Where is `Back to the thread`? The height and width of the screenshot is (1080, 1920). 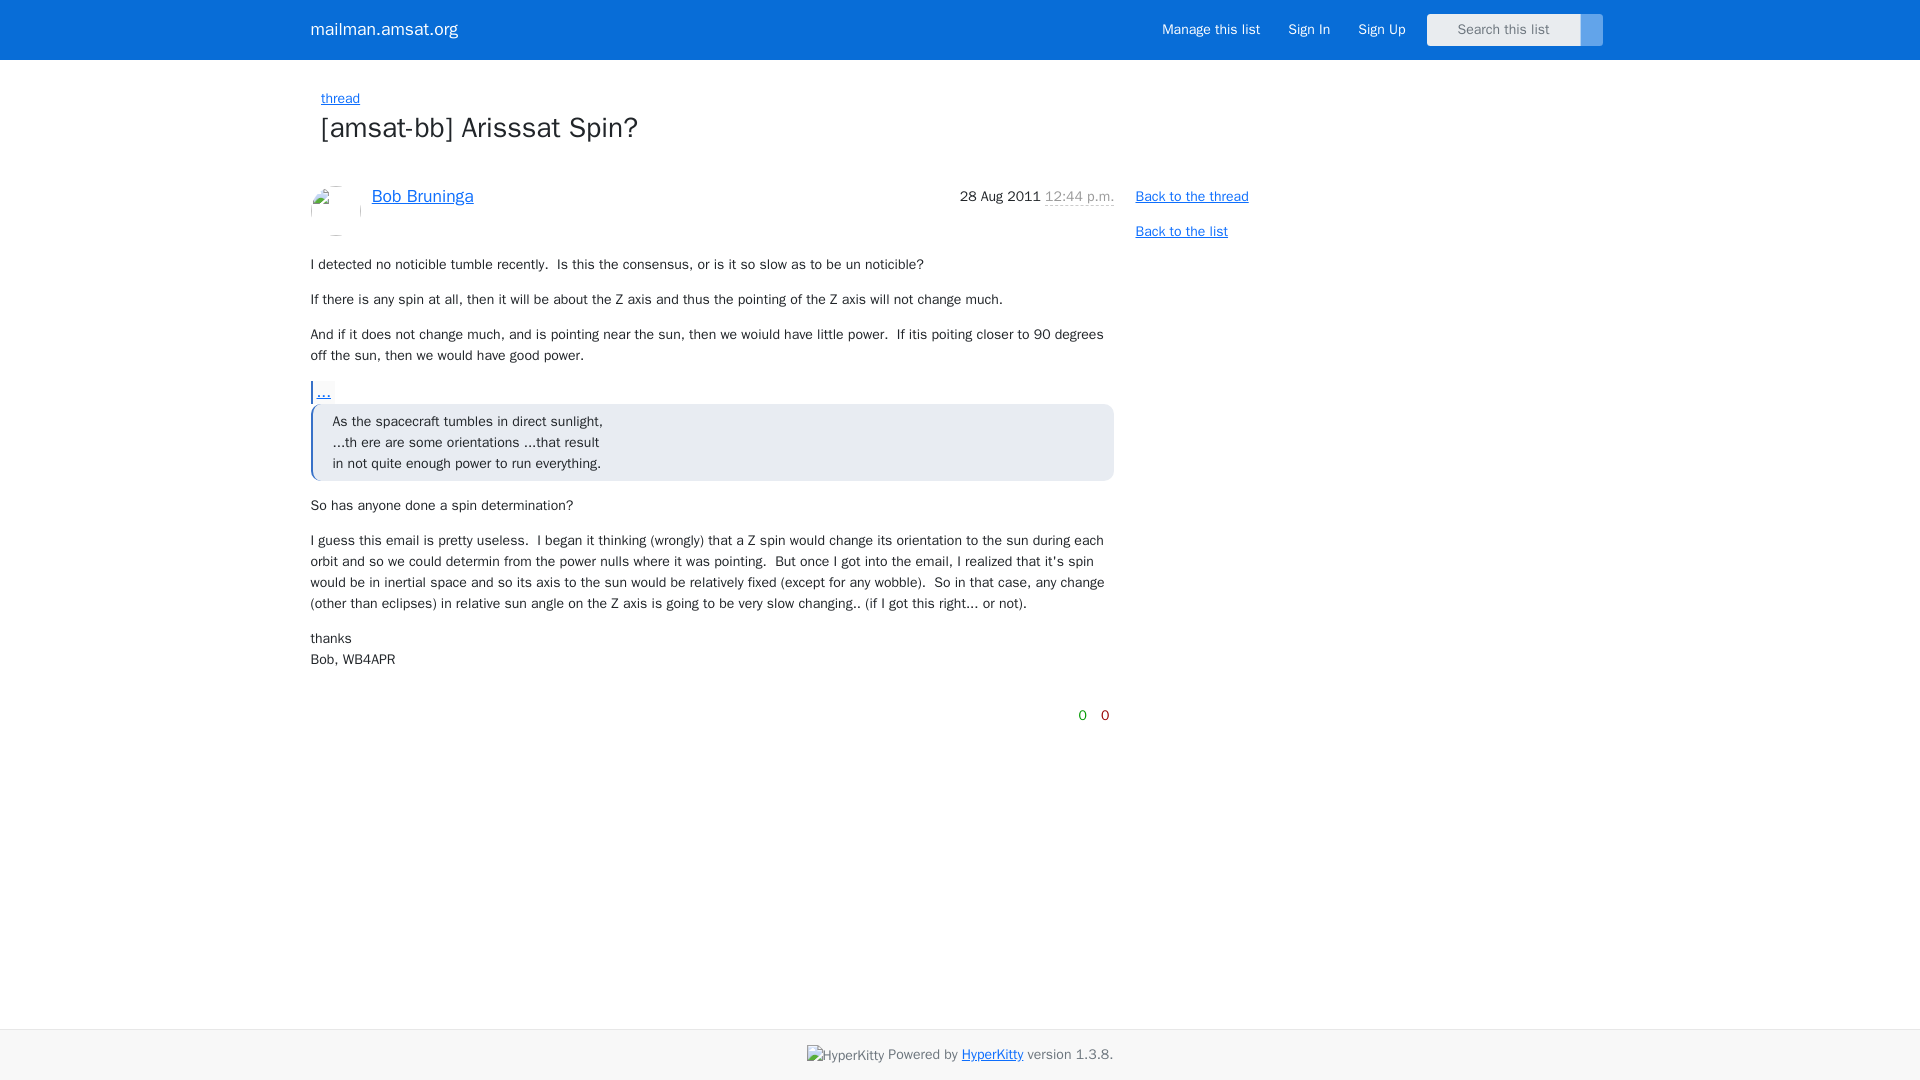 Back to the thread is located at coordinates (1191, 196).